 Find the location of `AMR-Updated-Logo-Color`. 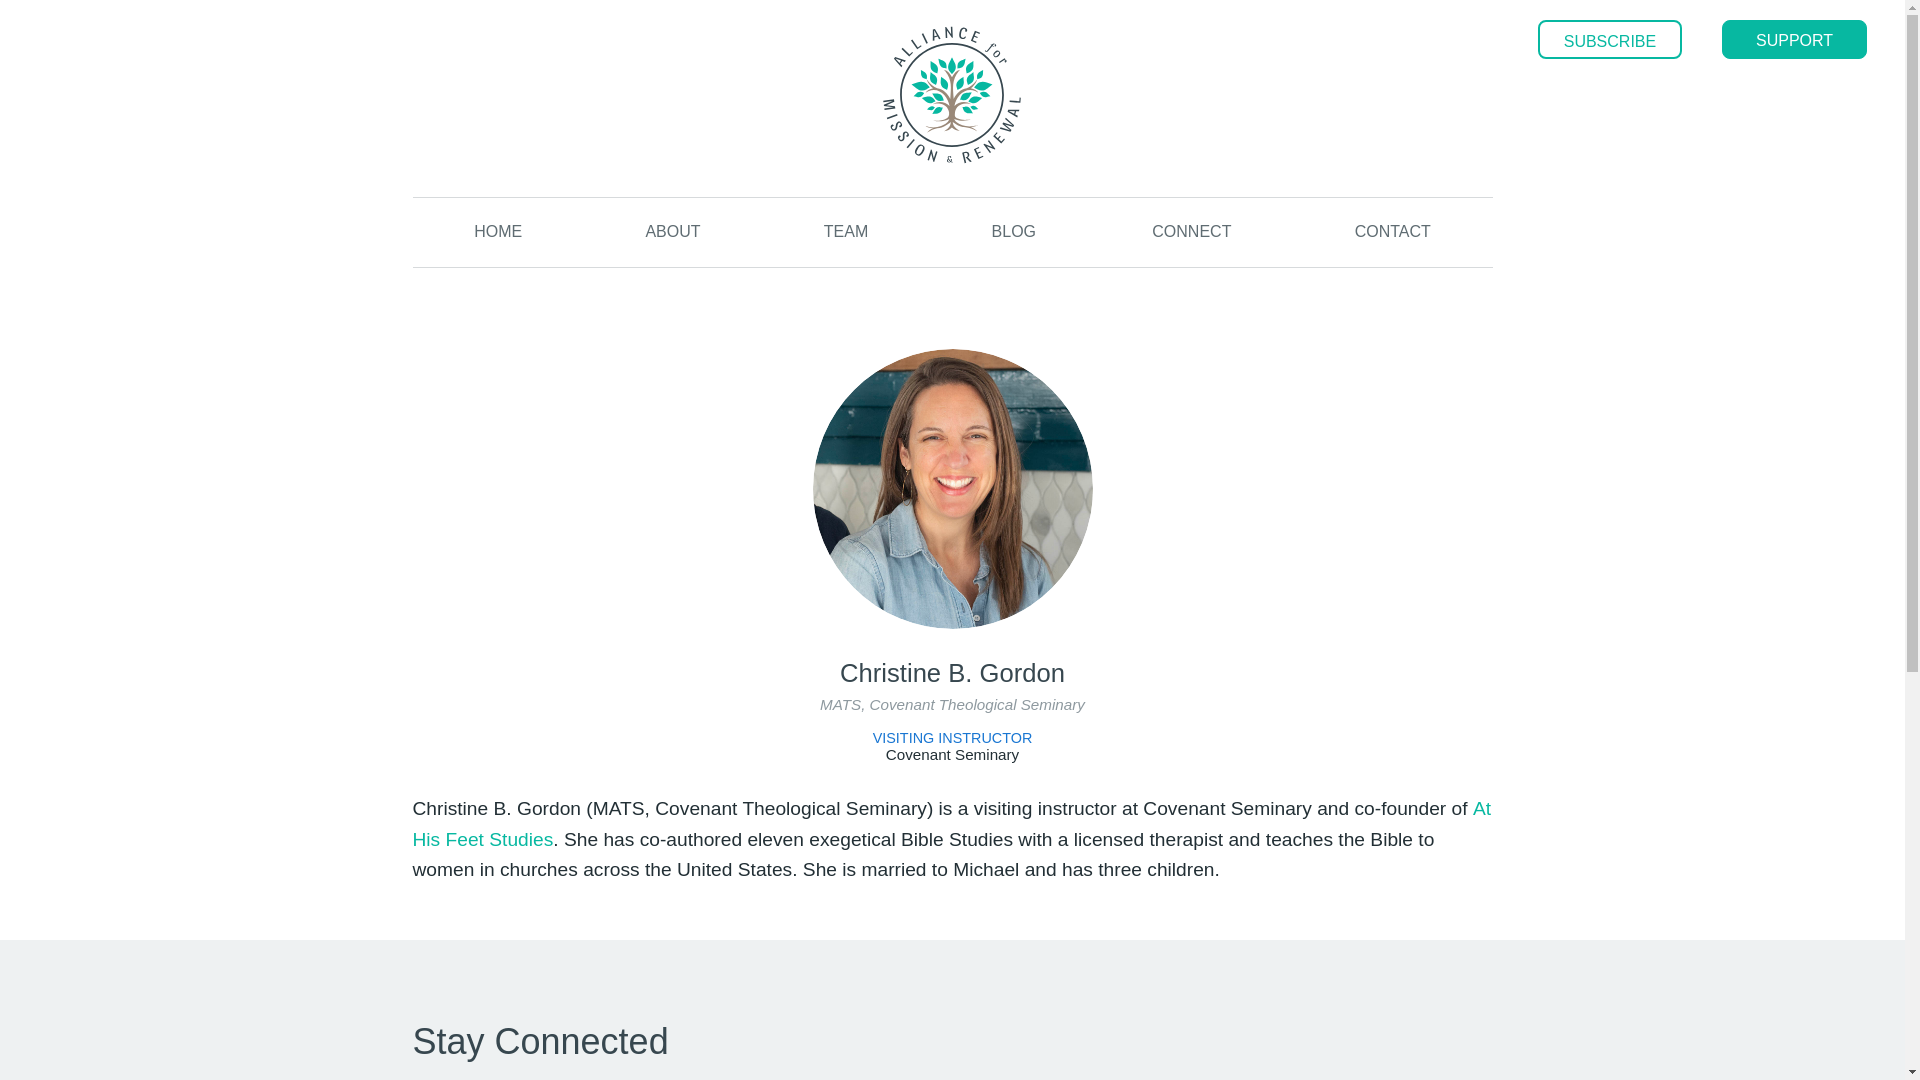

AMR-Updated-Logo-Color is located at coordinates (952, 94).